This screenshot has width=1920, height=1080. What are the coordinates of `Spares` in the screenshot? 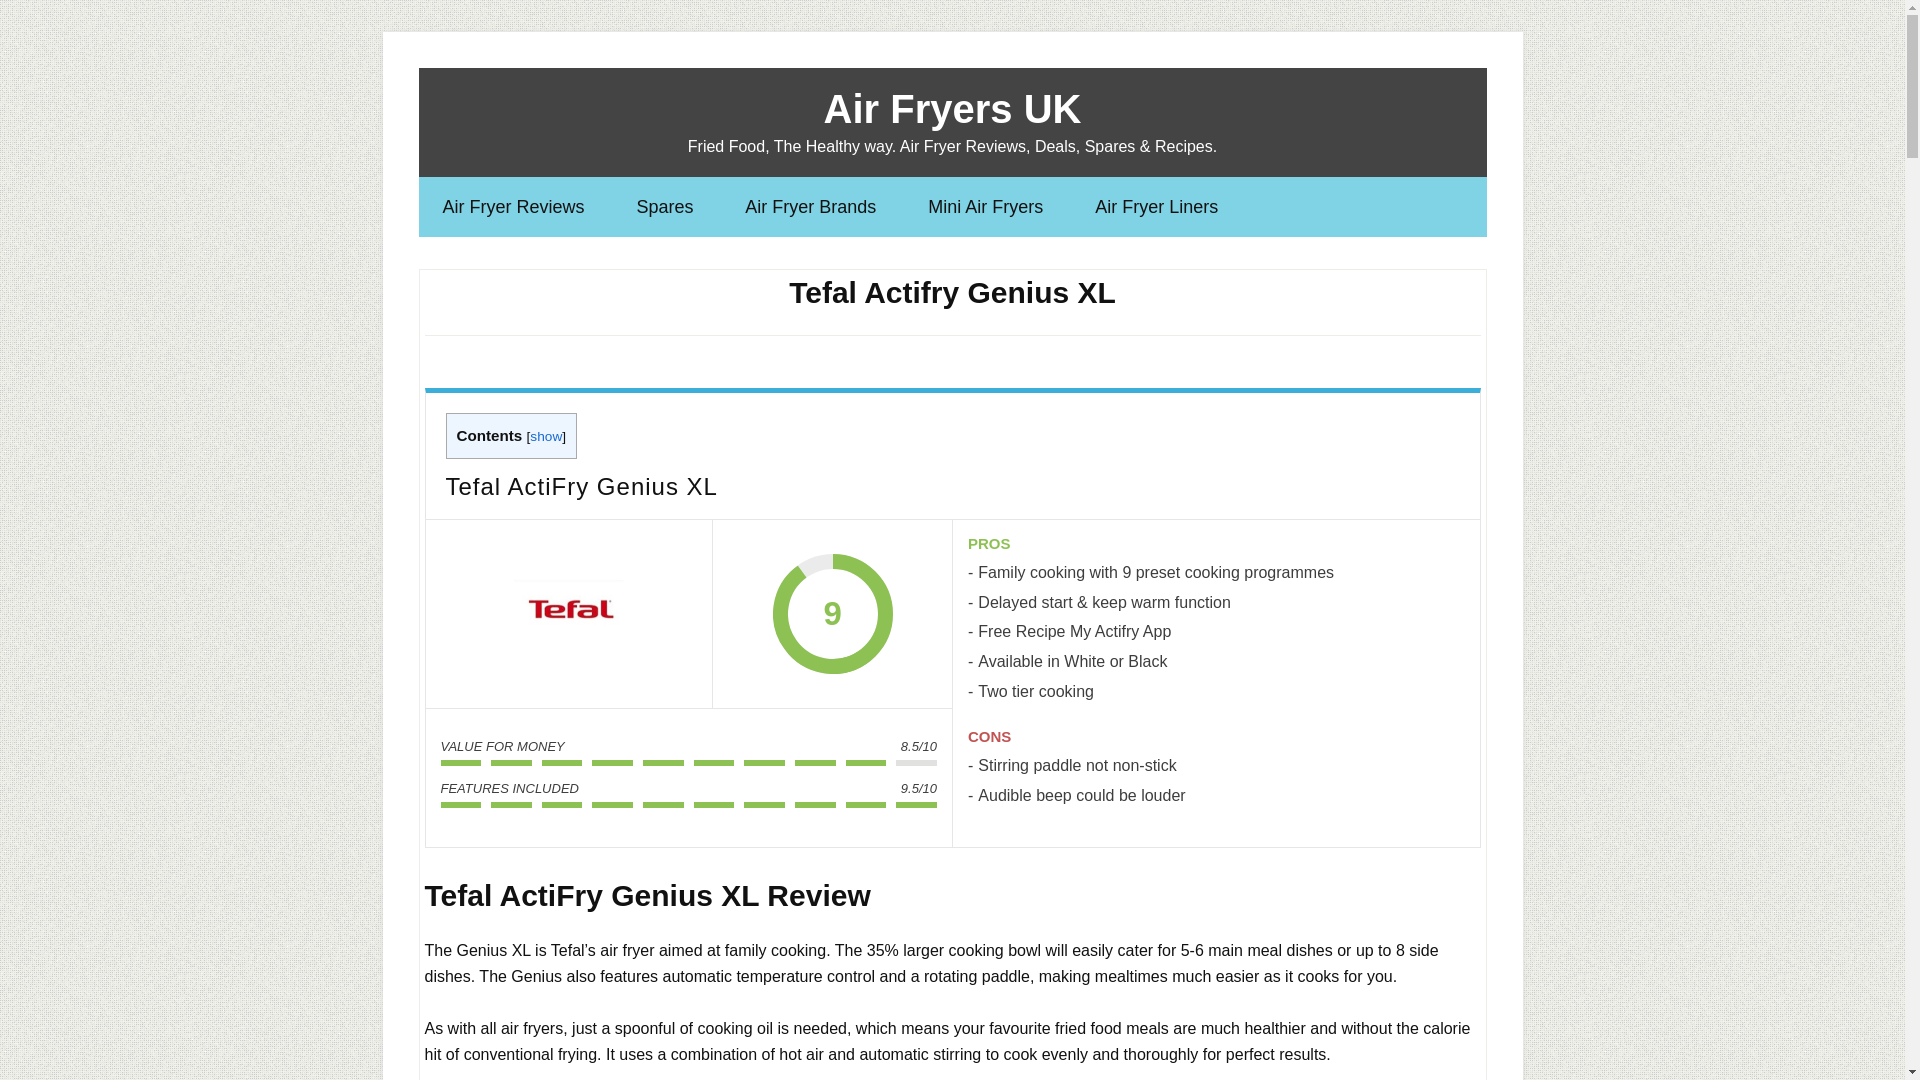 It's located at (664, 206).